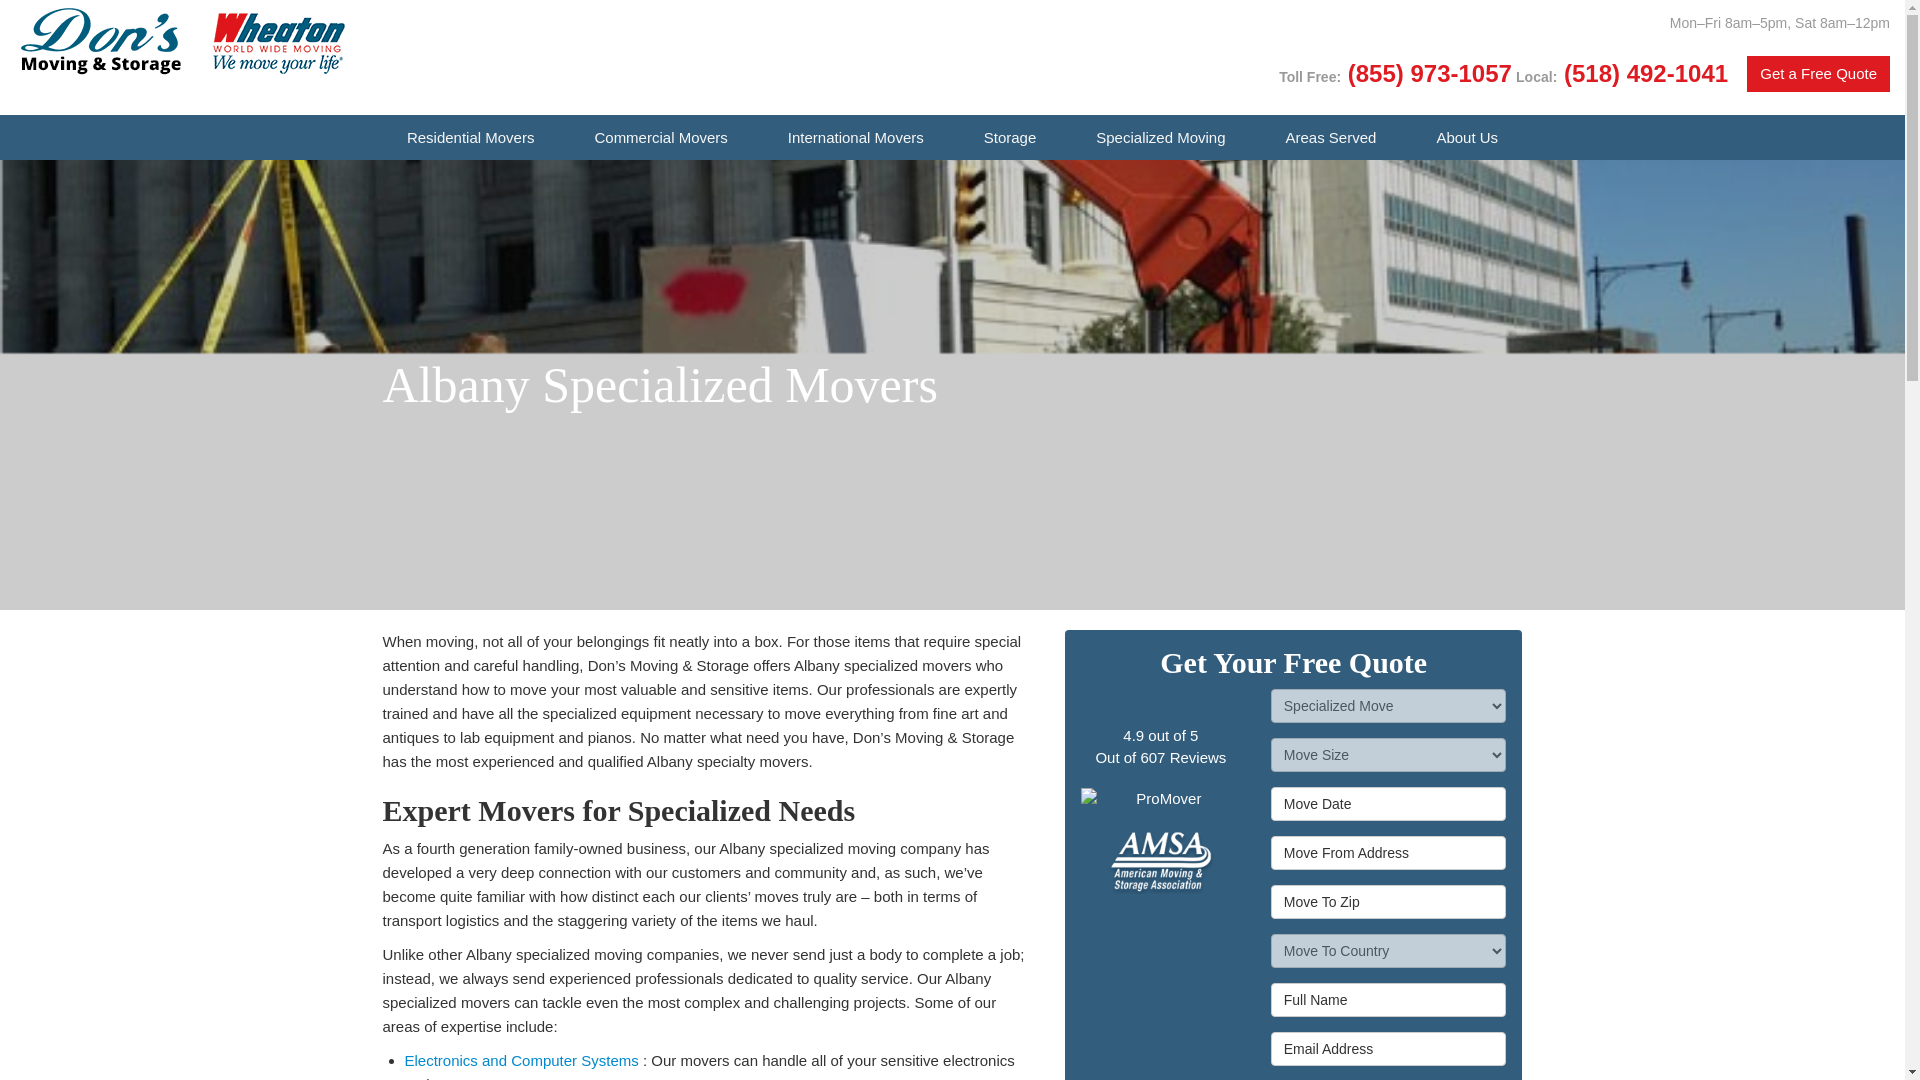 The width and height of the screenshot is (1920, 1080). What do you see at coordinates (470, 136) in the screenshot?
I see `Residential Movers` at bounding box center [470, 136].